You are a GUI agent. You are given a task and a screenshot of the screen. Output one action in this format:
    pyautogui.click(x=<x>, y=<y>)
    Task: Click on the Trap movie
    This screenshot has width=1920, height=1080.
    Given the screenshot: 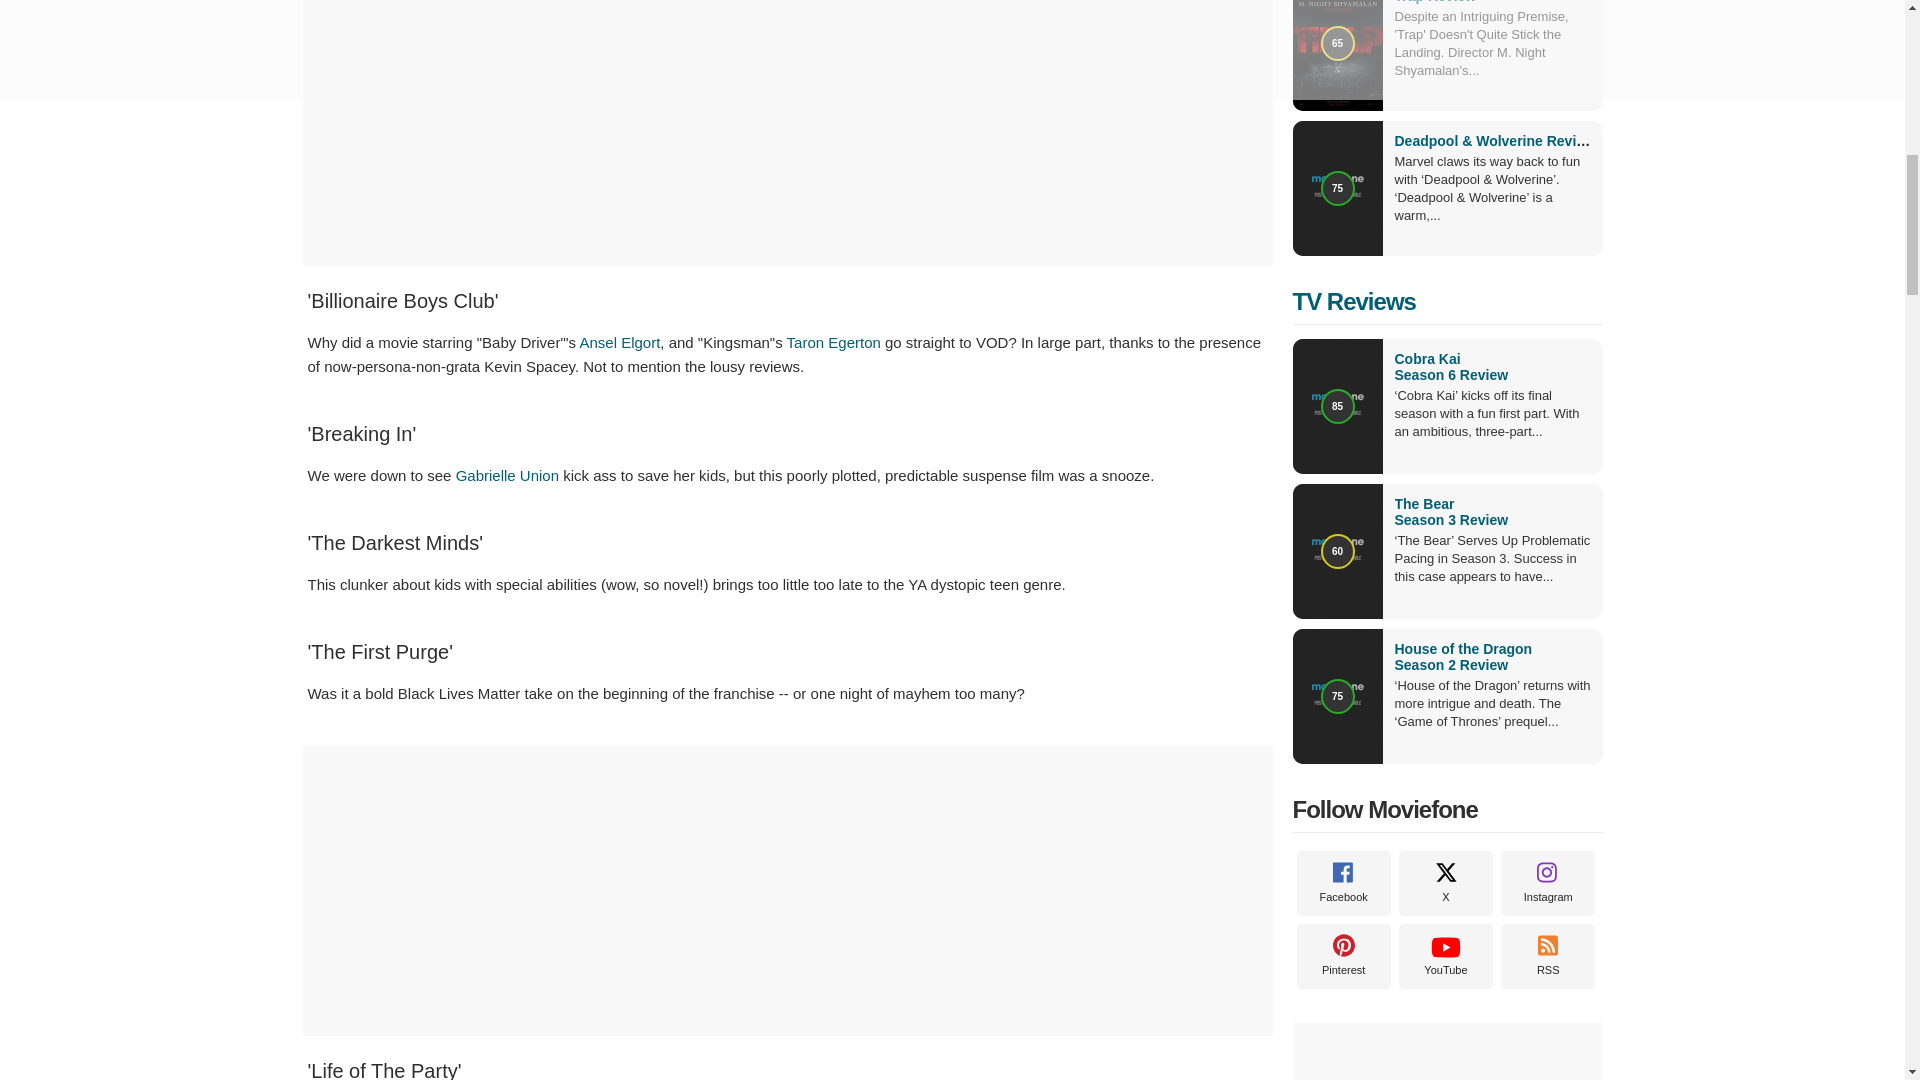 What is the action you would take?
    pyautogui.click(x=1434, y=2)
    